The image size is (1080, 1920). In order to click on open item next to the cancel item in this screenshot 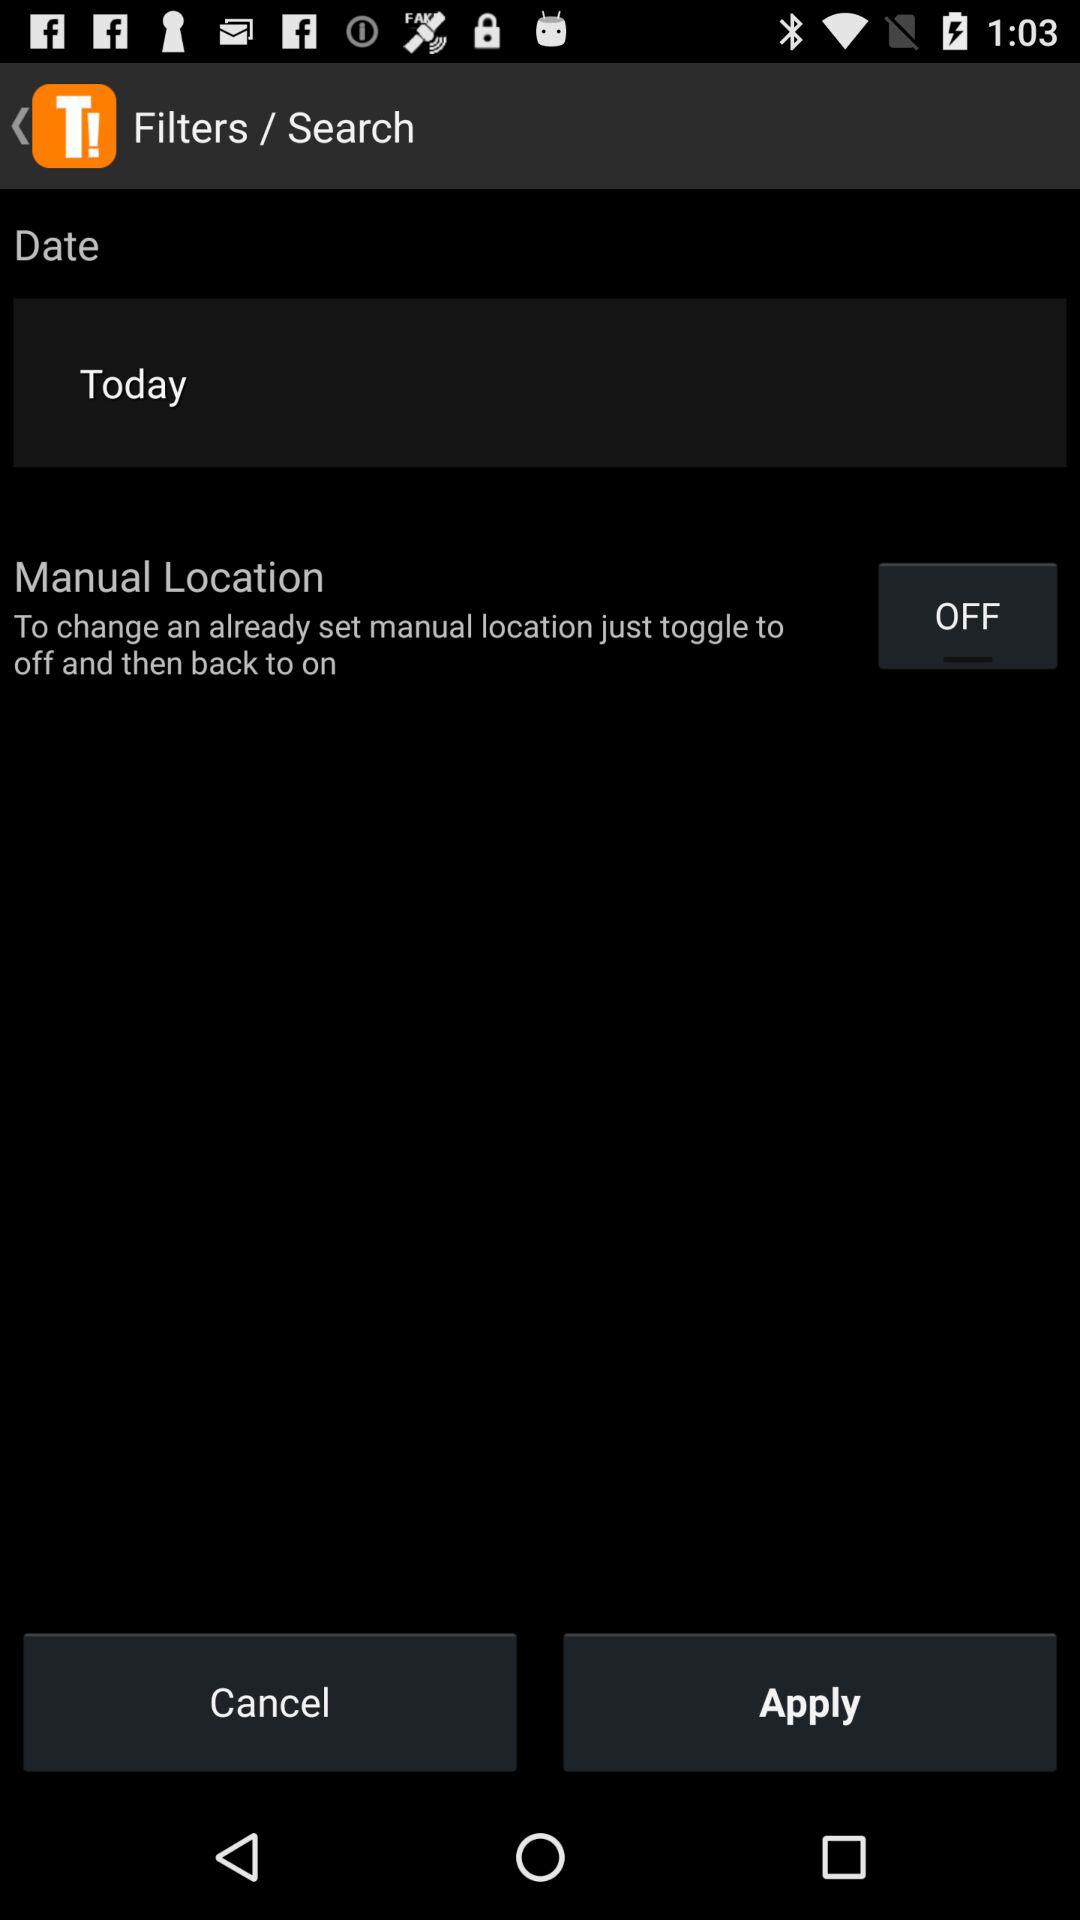, I will do `click(810, 1701)`.